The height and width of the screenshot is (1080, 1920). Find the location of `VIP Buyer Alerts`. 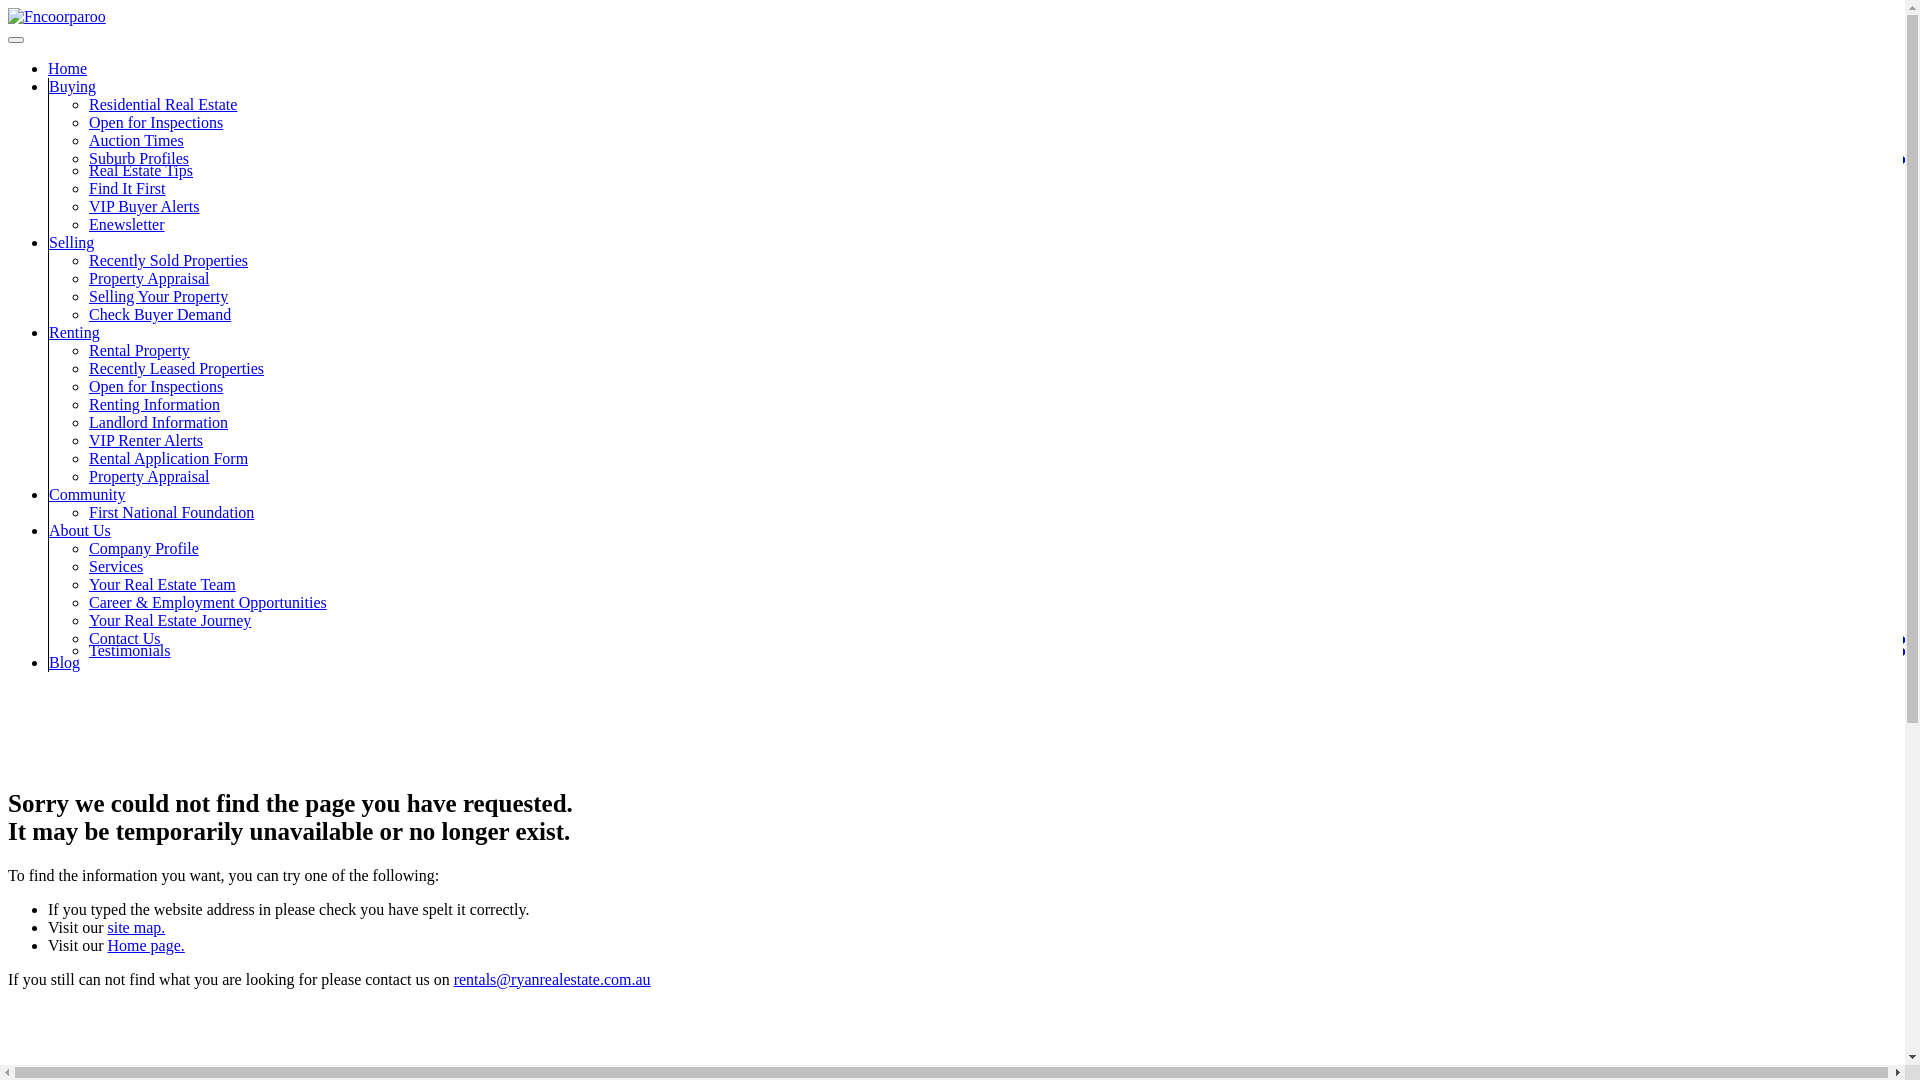

VIP Buyer Alerts is located at coordinates (144, 206).